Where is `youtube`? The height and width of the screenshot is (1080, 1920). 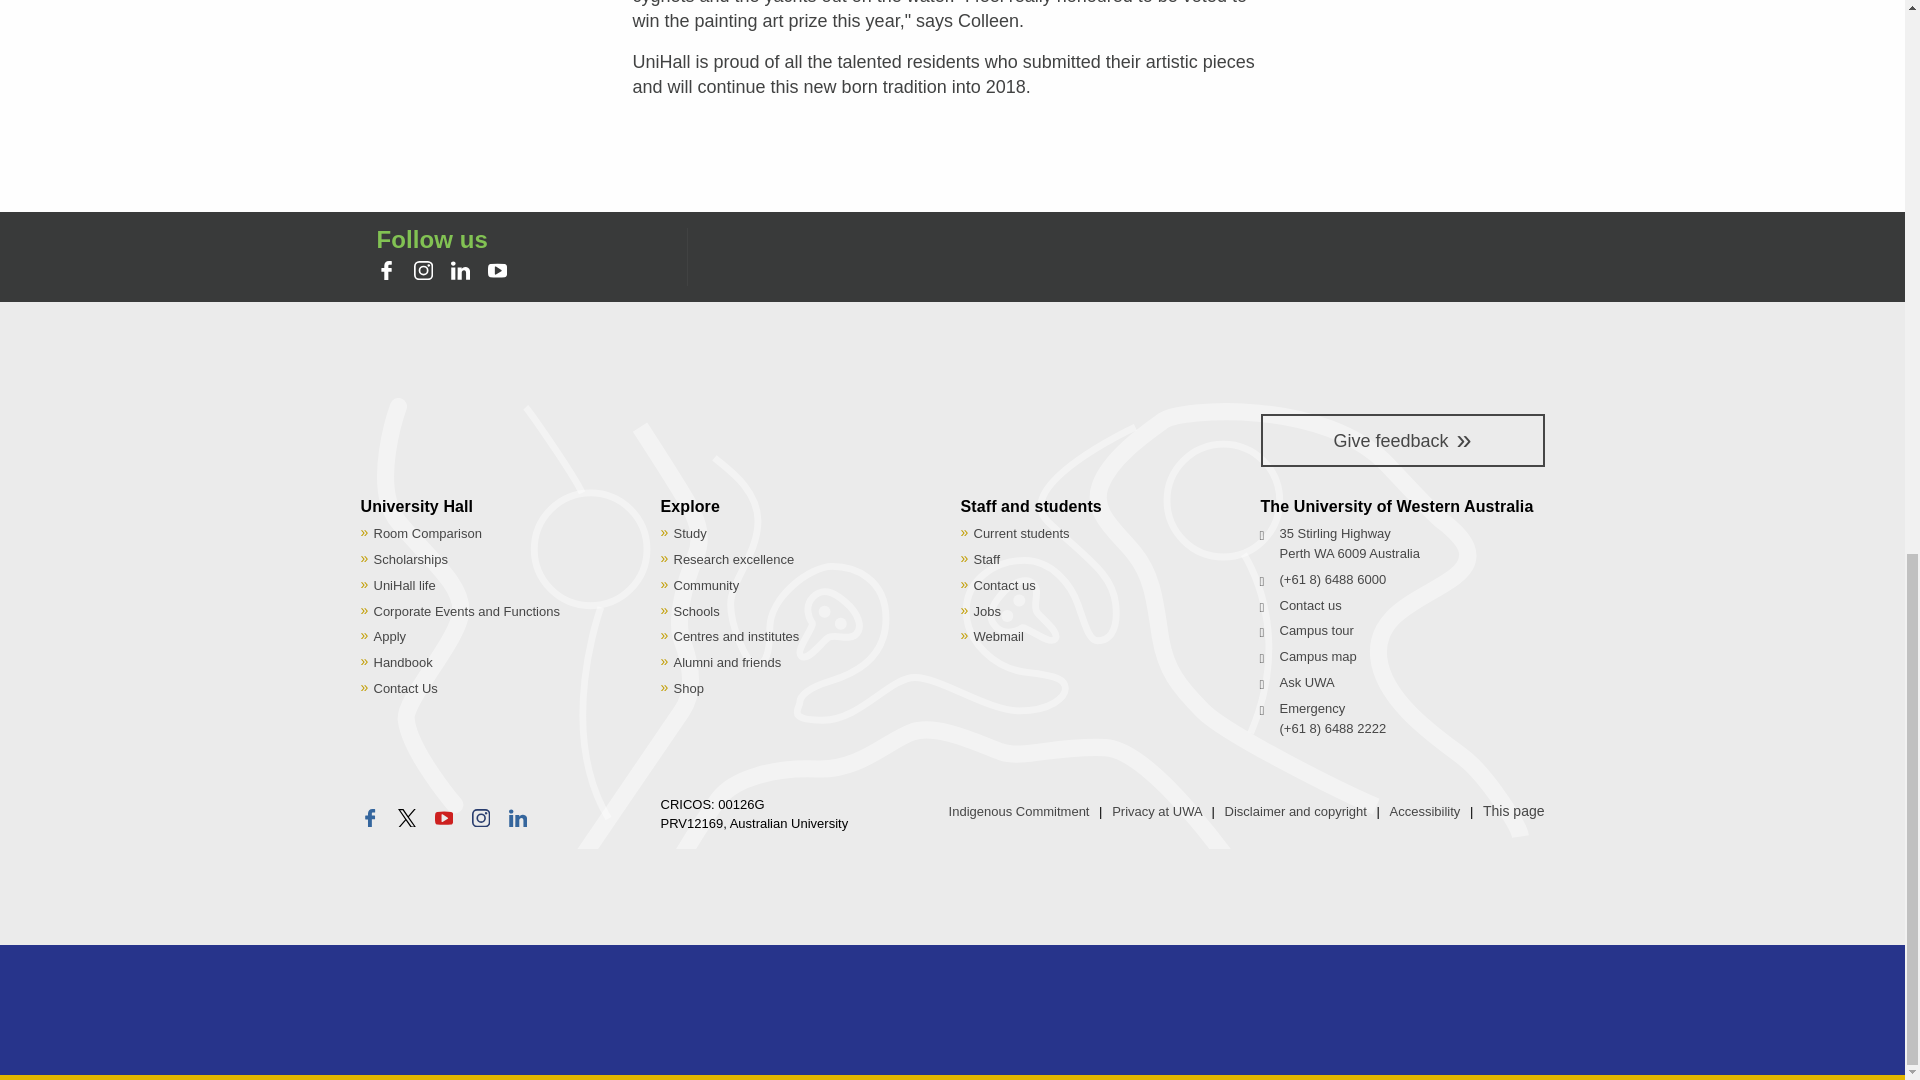
youtube is located at coordinates (500, 273).